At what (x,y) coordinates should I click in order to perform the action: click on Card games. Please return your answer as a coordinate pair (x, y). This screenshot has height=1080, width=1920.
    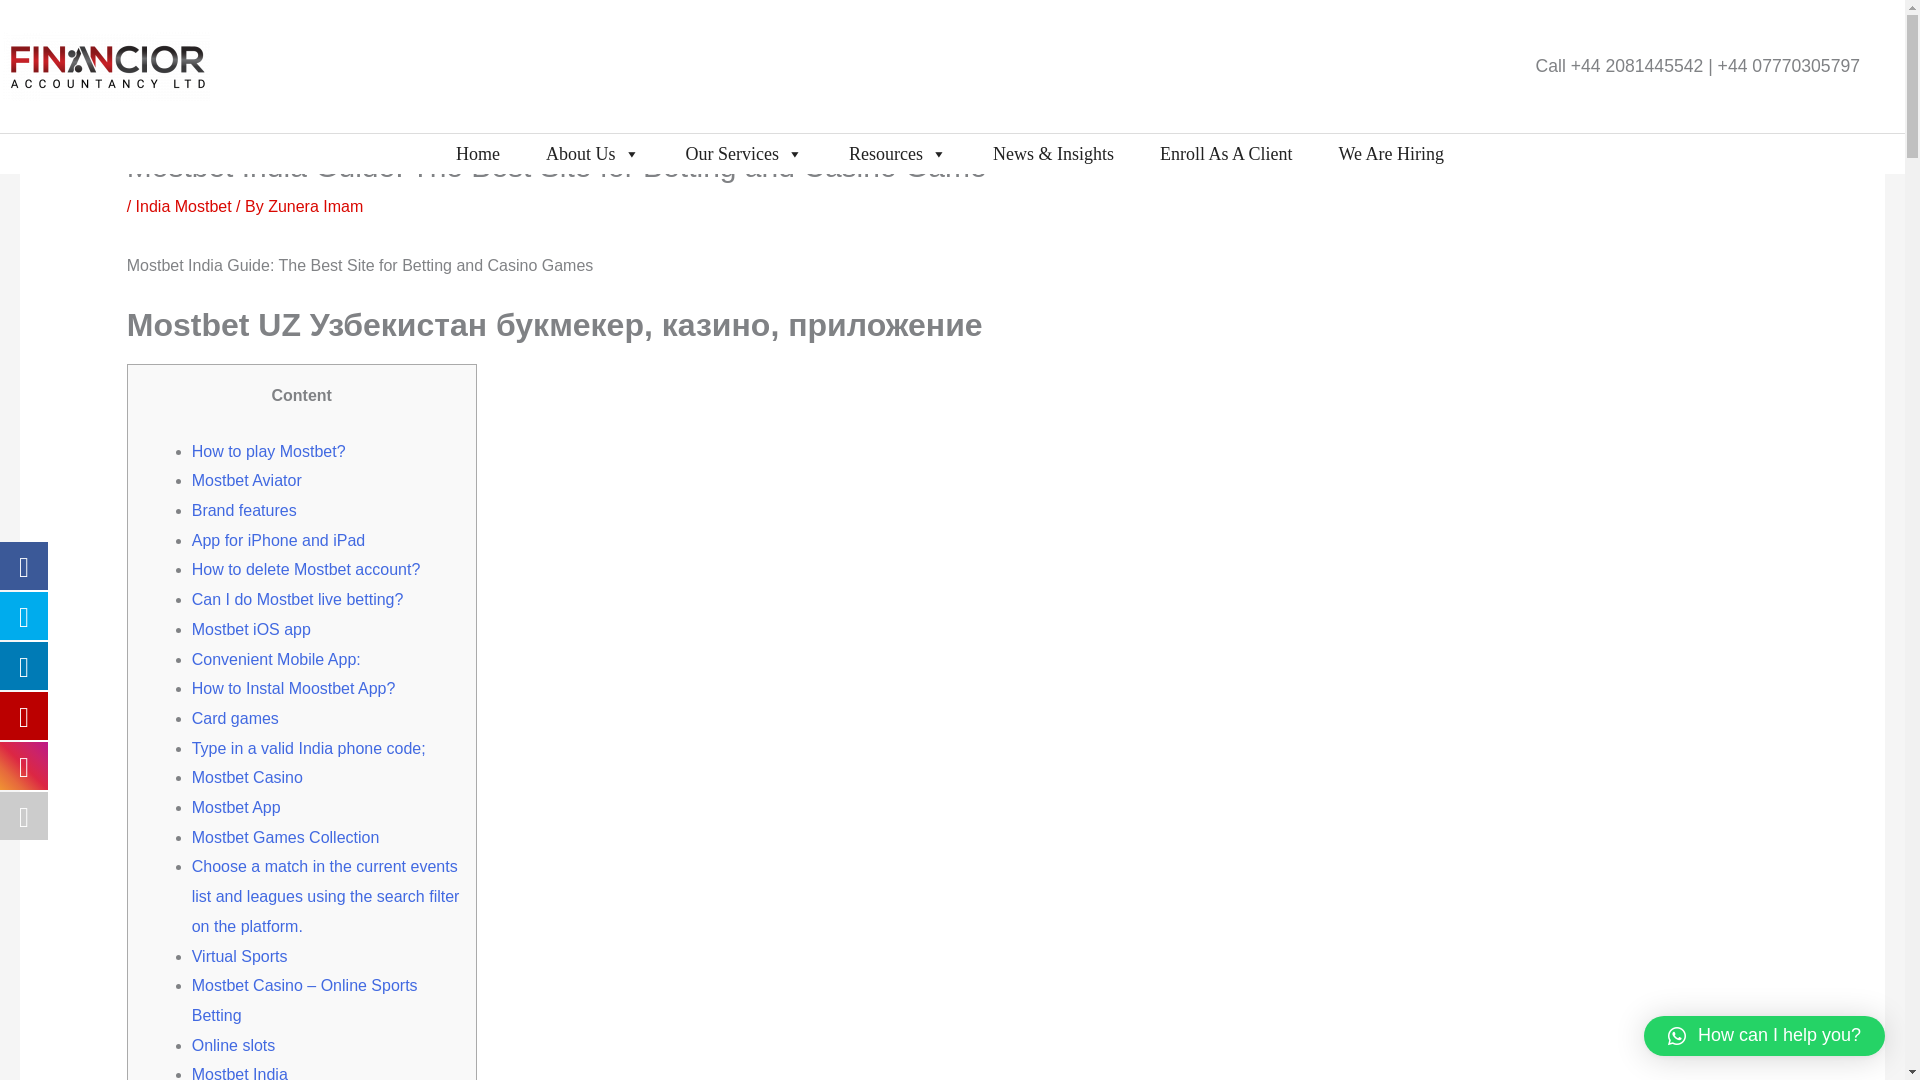
    Looking at the image, I should click on (235, 718).